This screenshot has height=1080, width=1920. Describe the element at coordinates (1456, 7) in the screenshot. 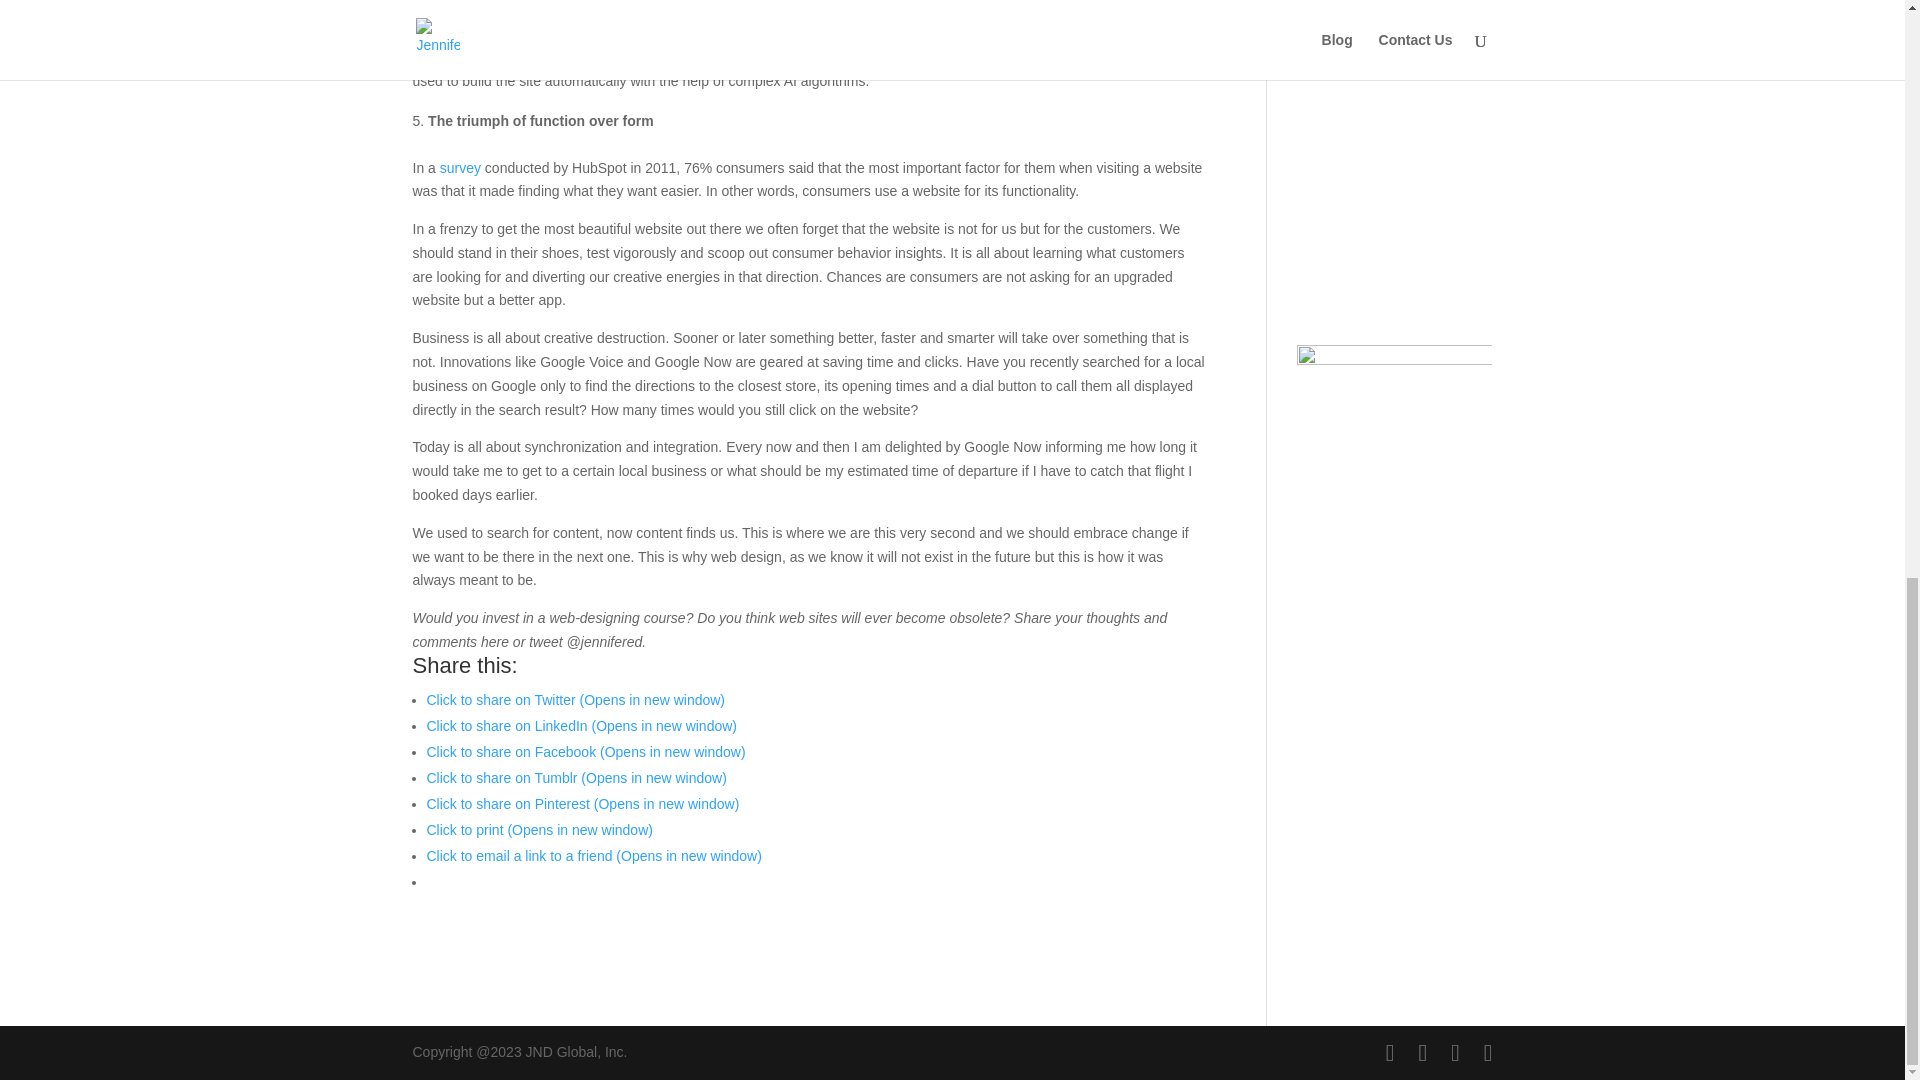

I see `LinkedIn` at that location.